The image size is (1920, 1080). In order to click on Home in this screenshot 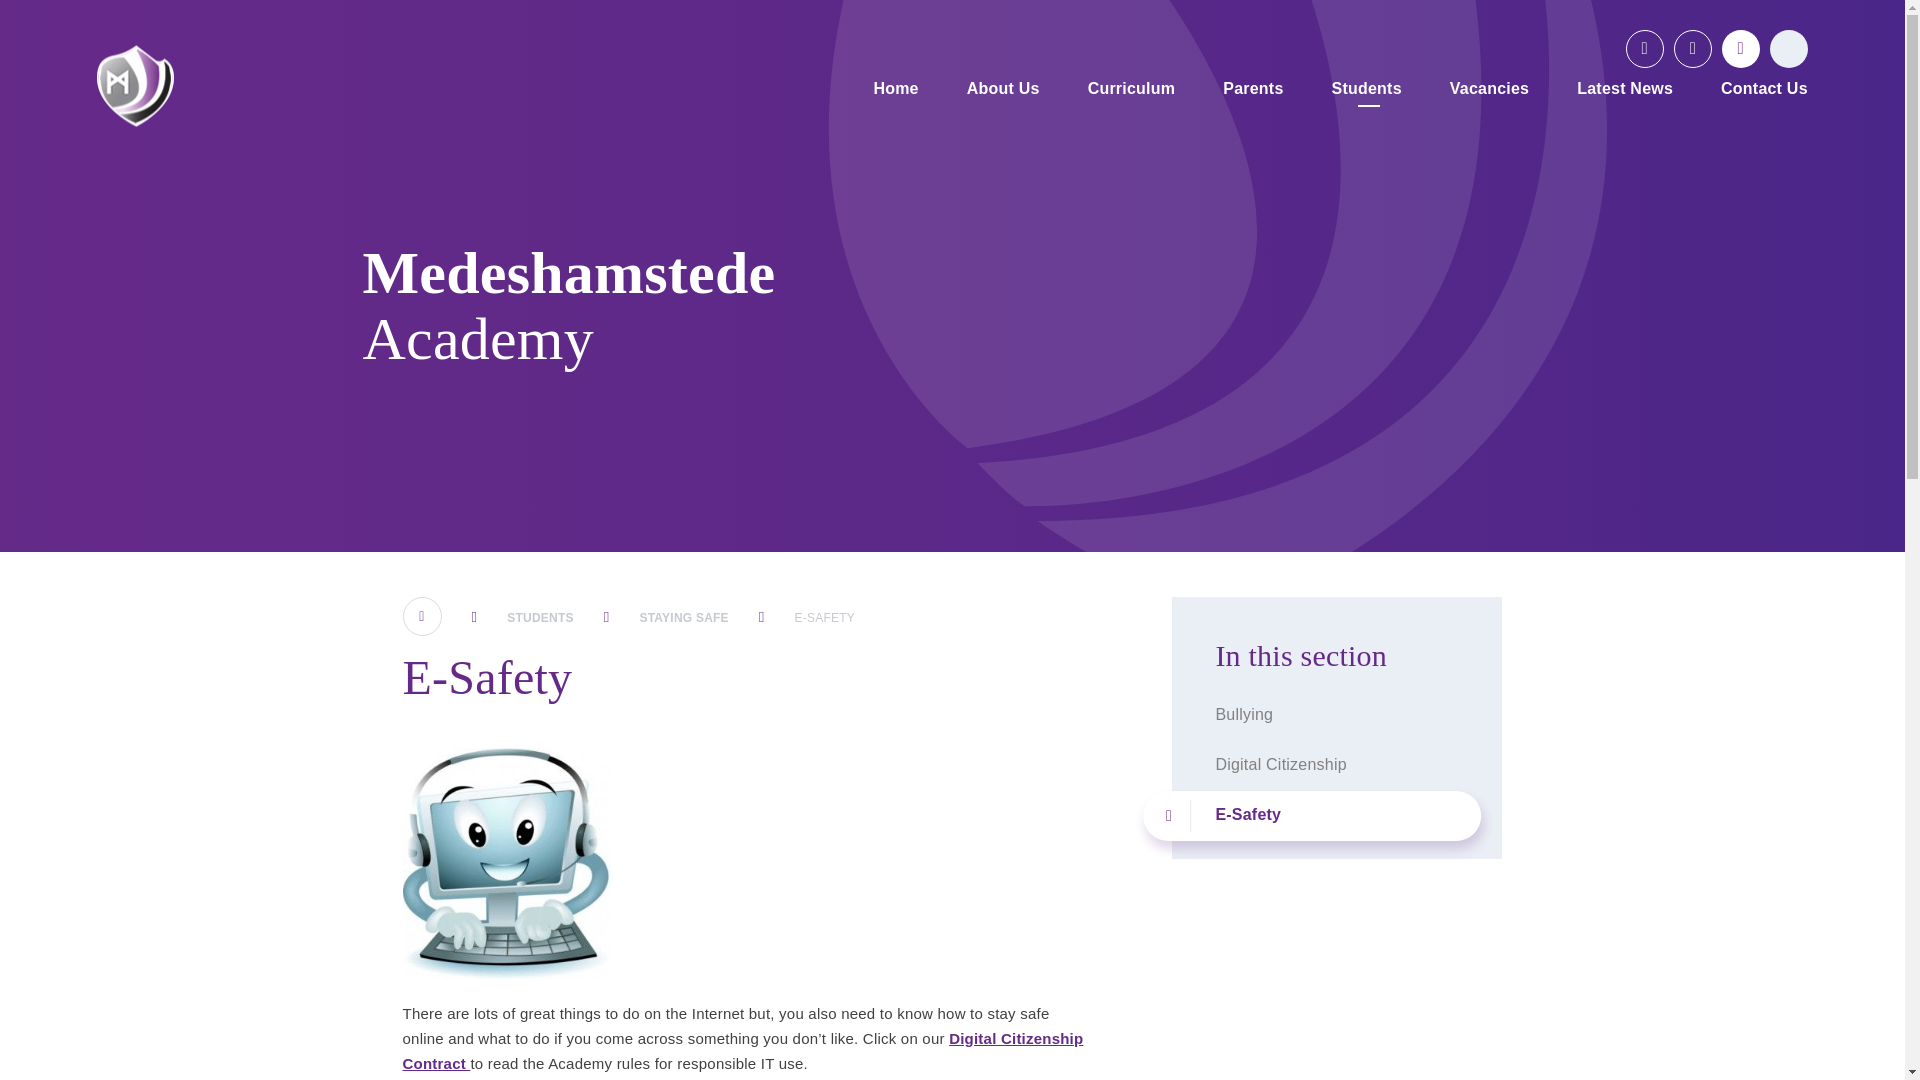, I will do `click(895, 90)`.